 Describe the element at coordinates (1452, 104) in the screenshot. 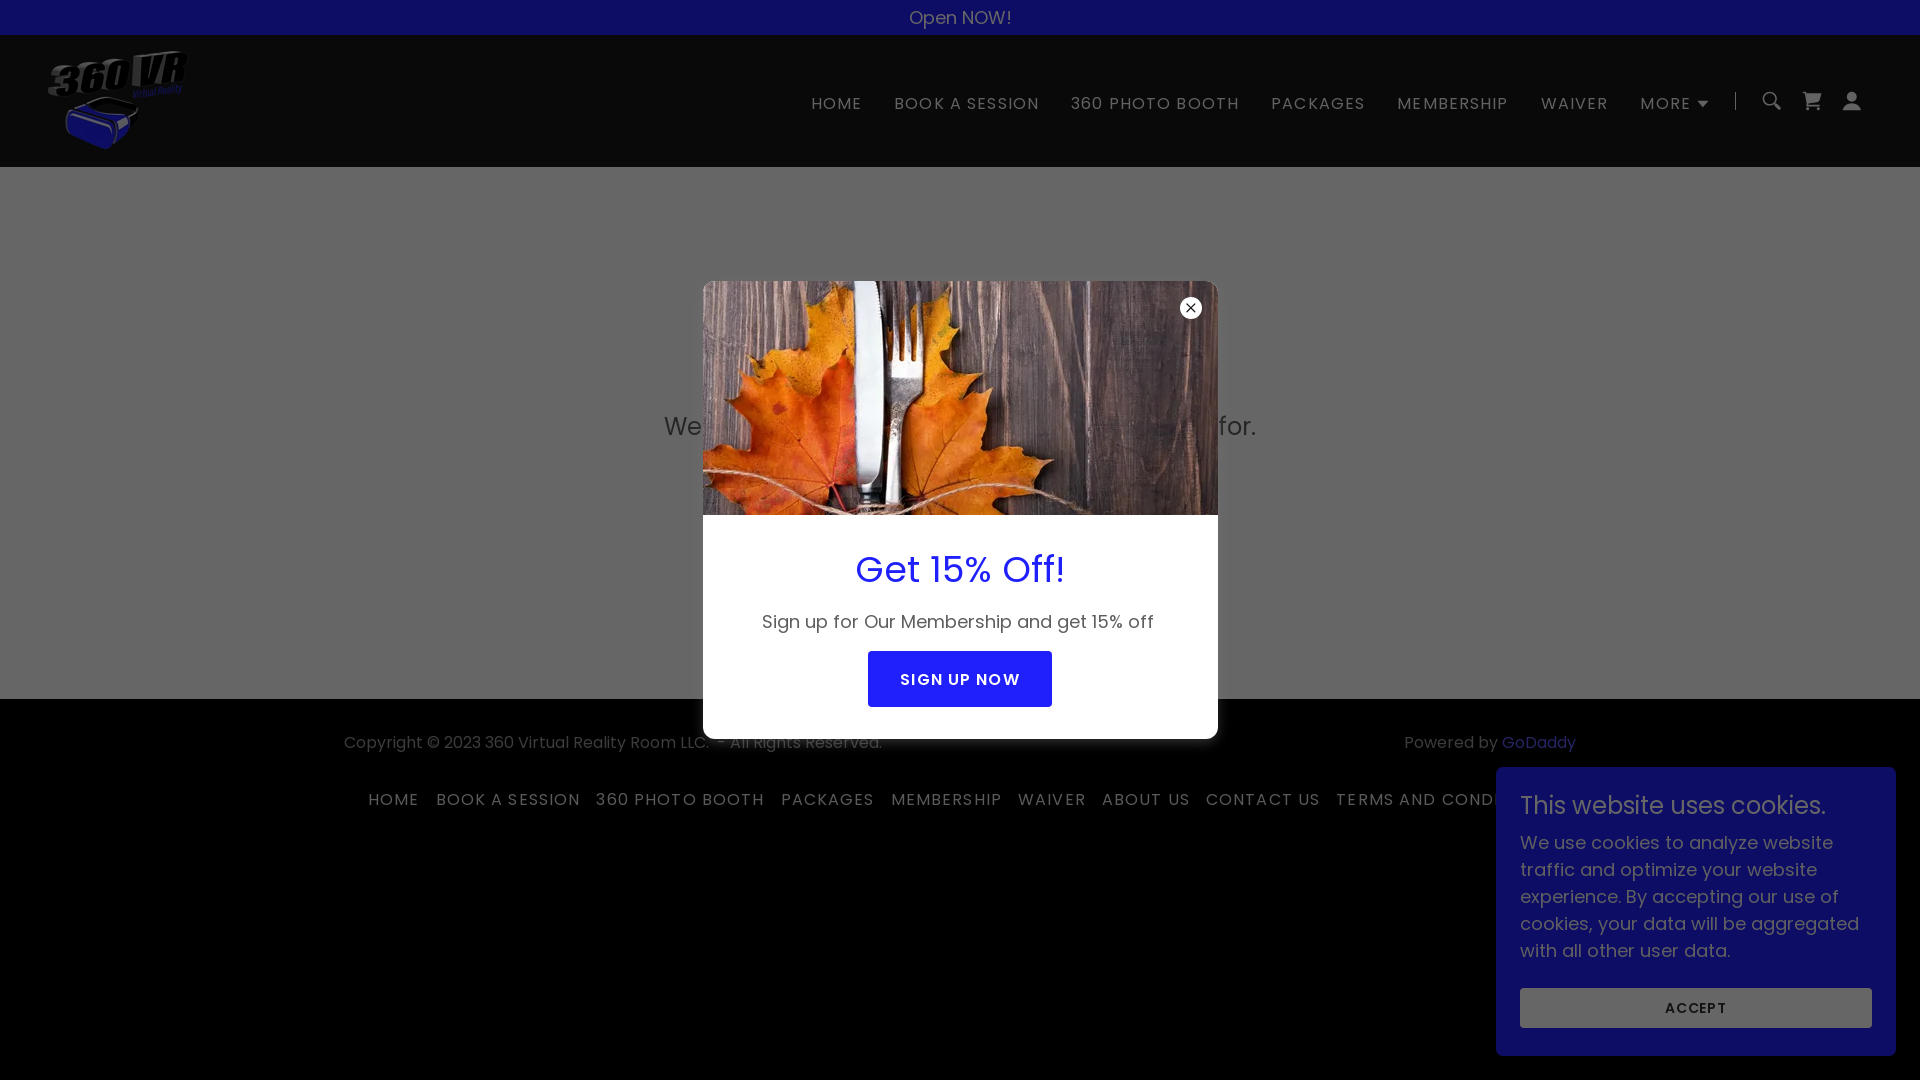

I see `MEMBERSHIP` at that location.